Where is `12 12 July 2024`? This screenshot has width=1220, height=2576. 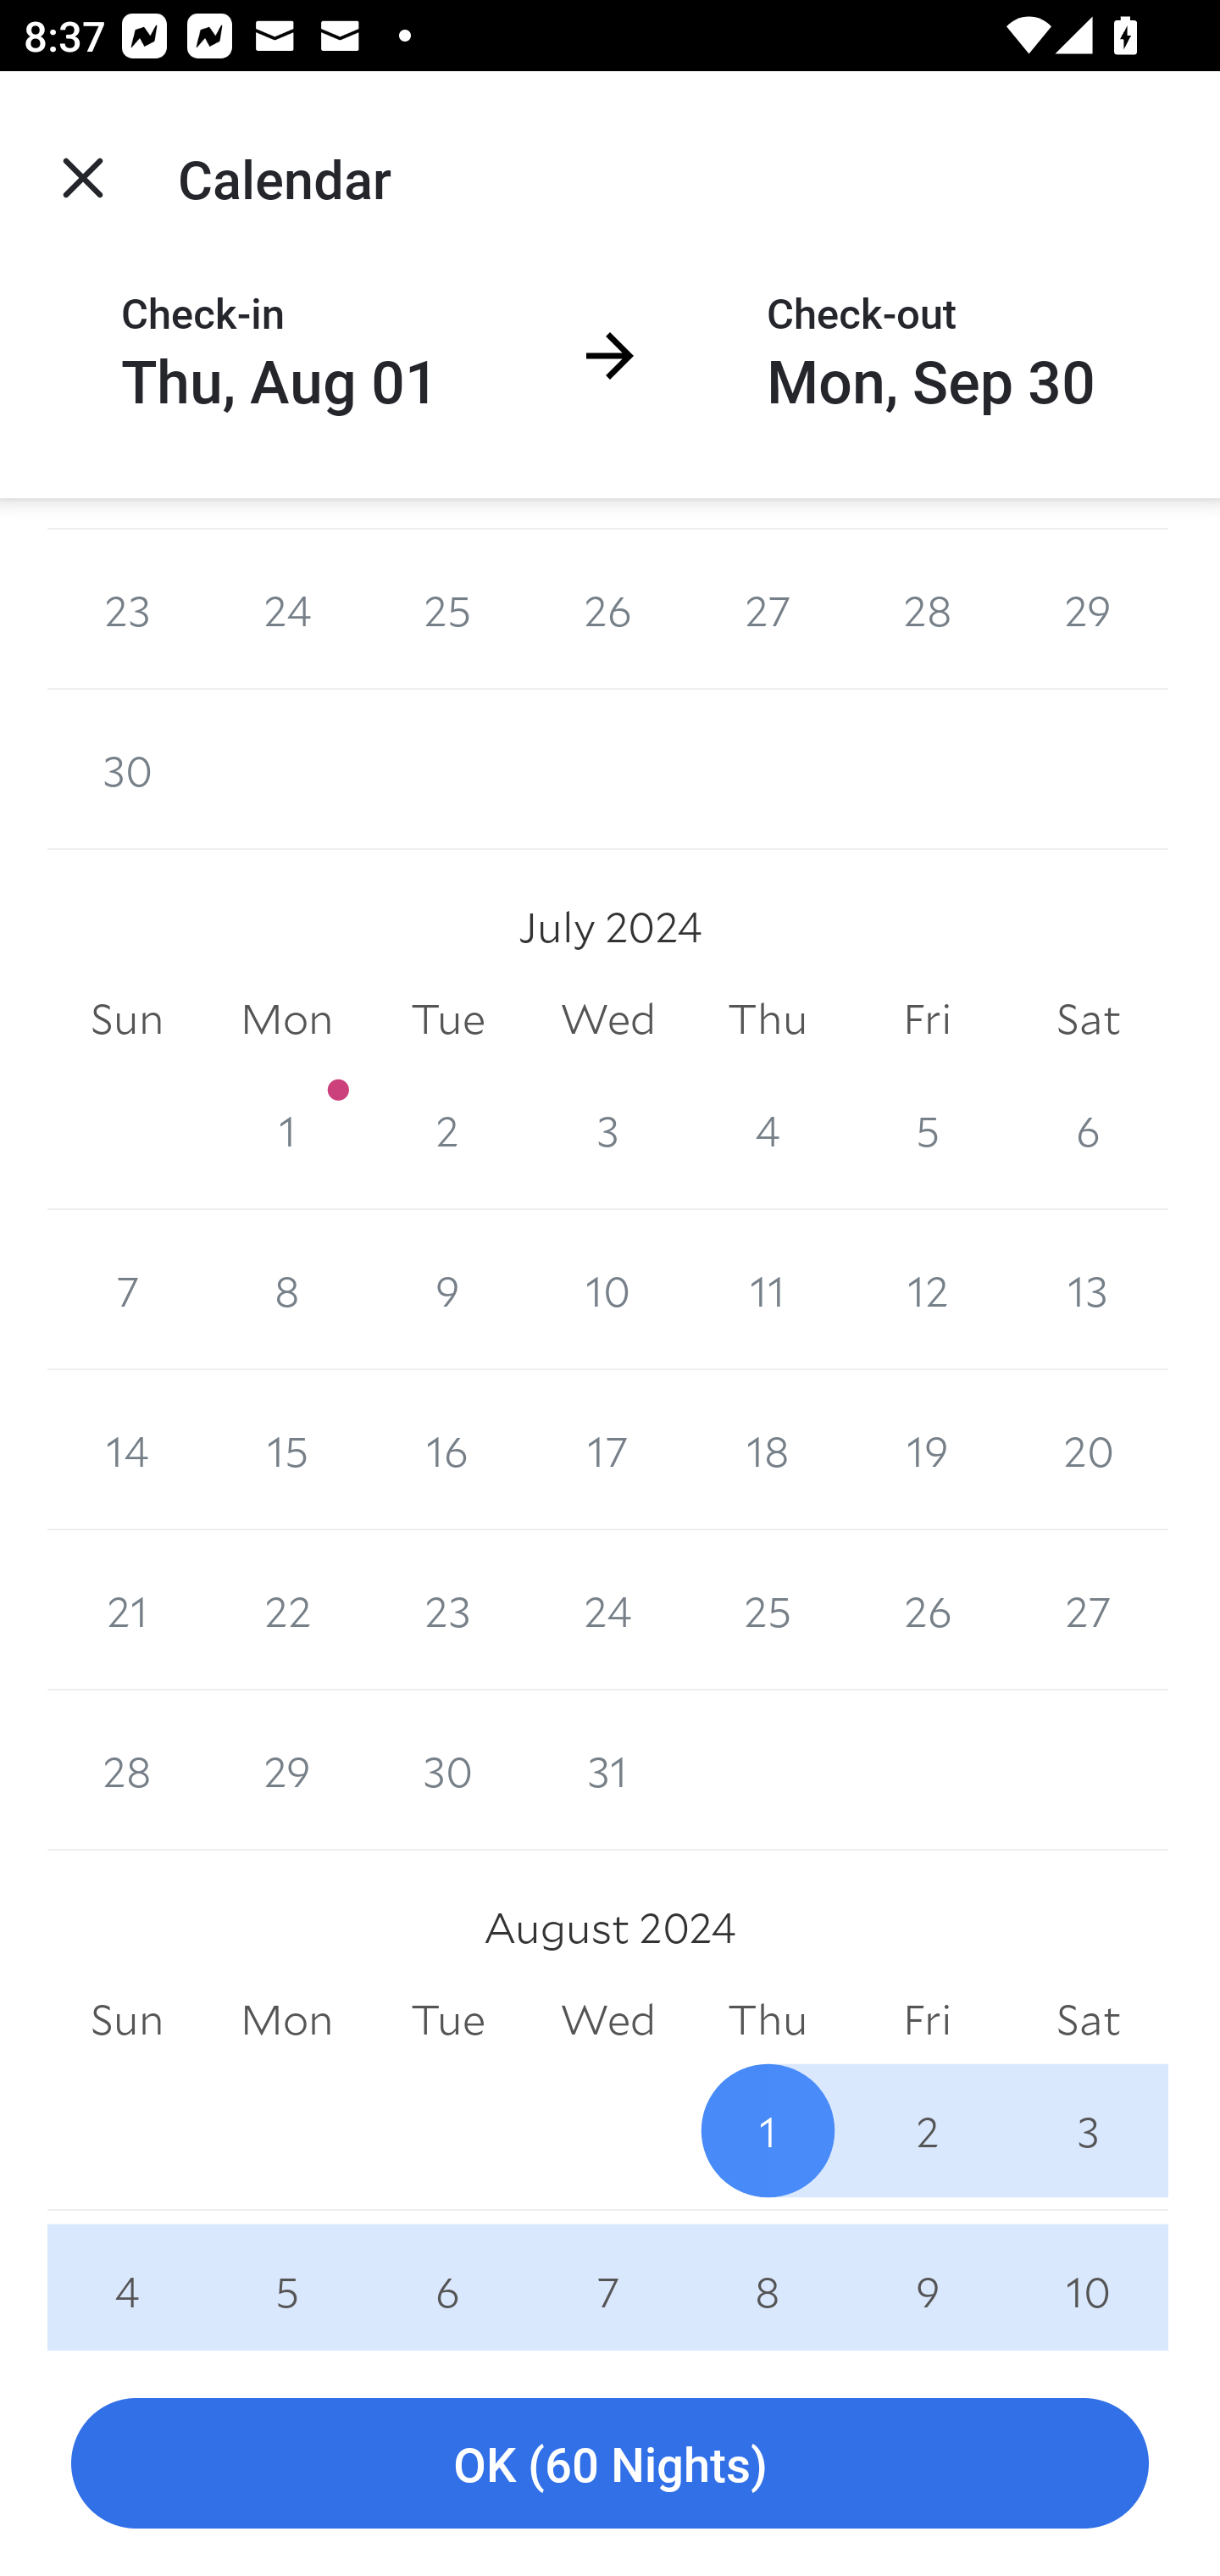 12 12 July 2024 is located at coordinates (927, 1290).